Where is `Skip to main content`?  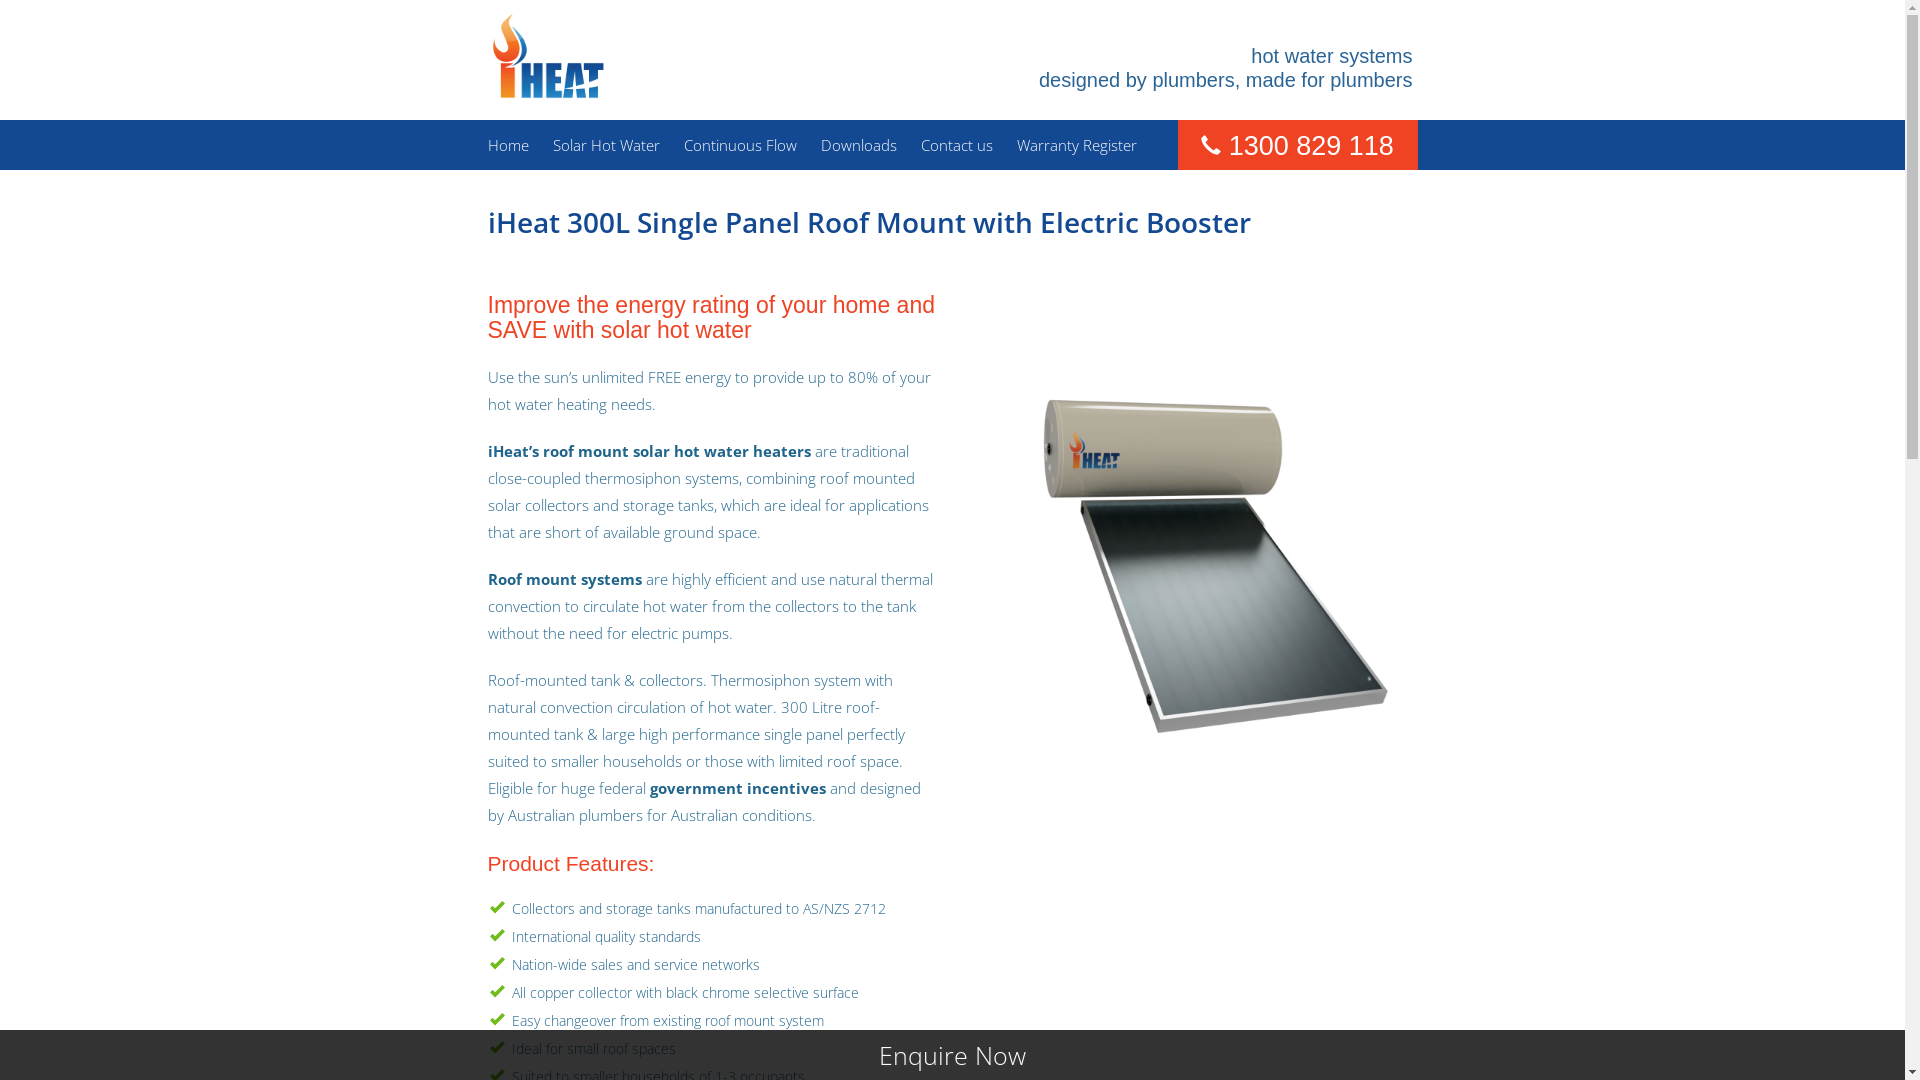
Skip to main content is located at coordinates (65, 0).